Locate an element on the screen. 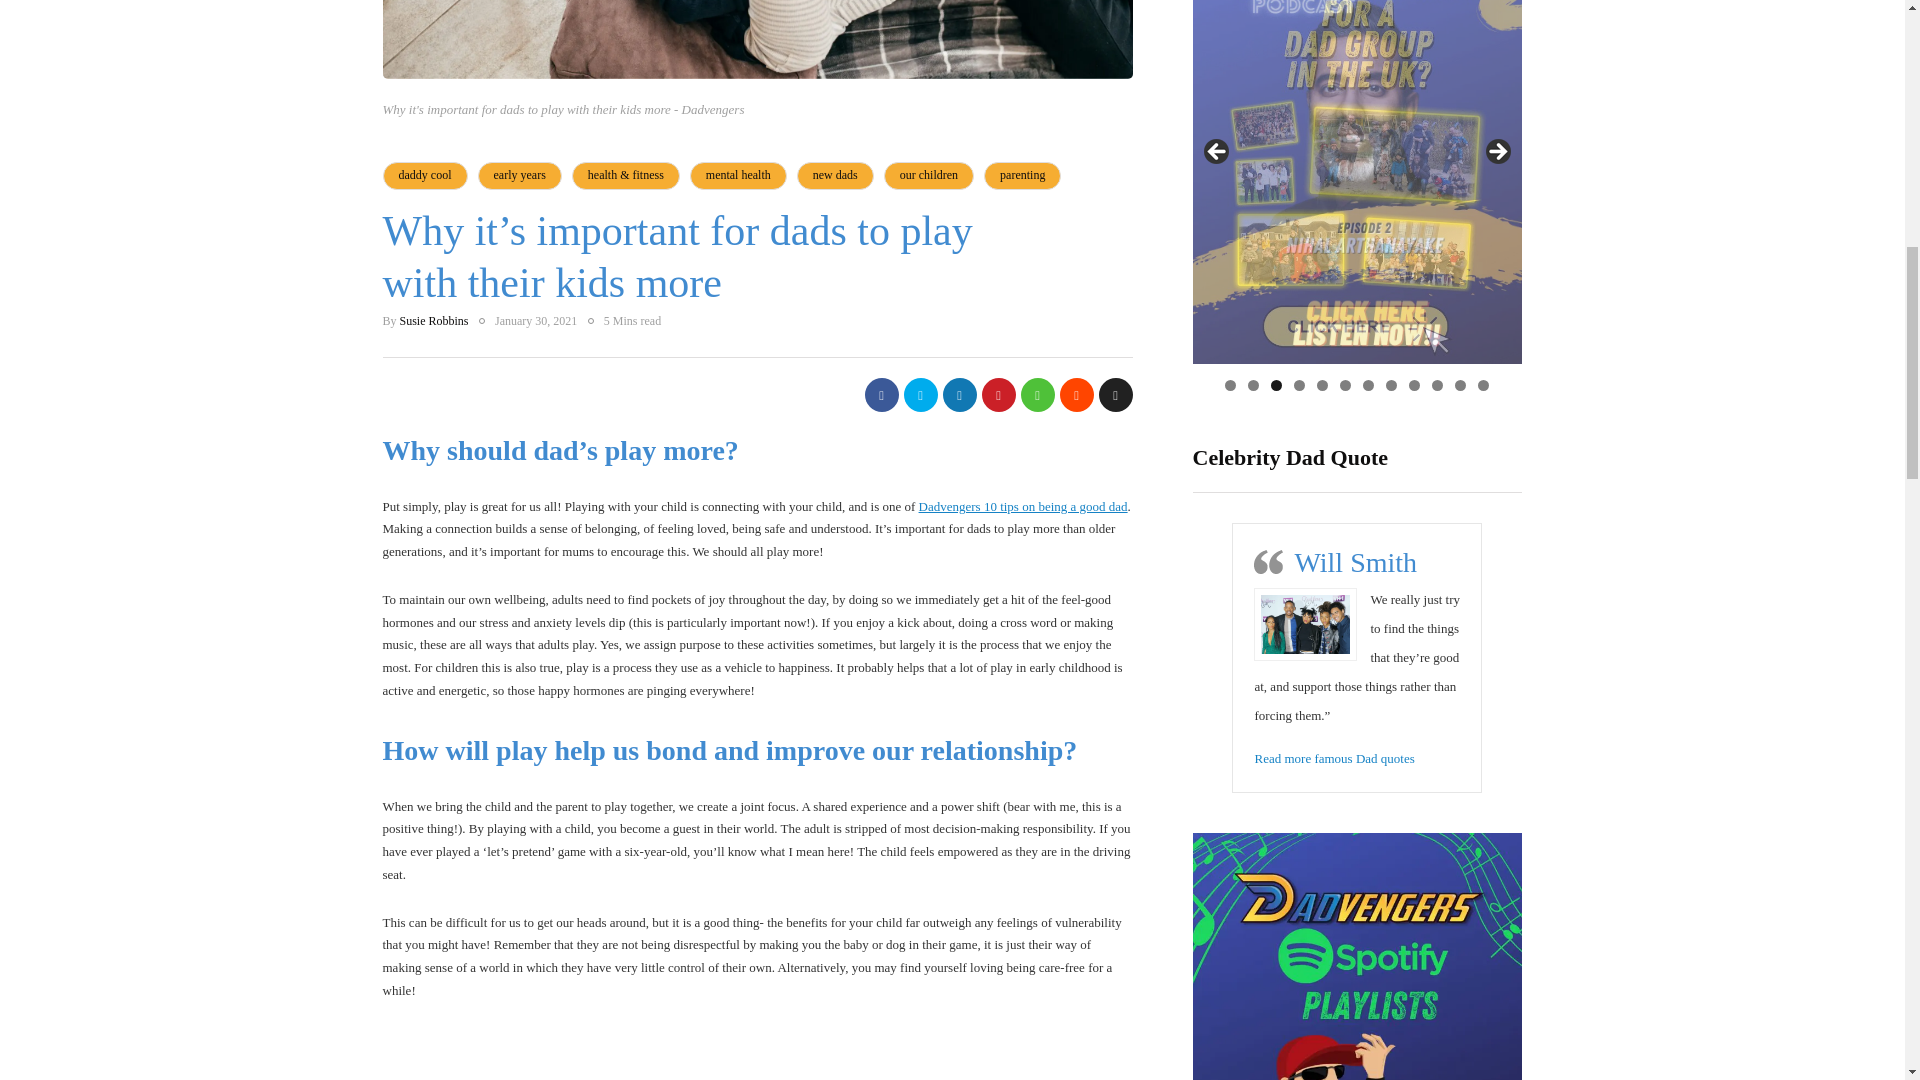 The image size is (1920, 1080). Share on Reddit is located at coordinates (1076, 394).